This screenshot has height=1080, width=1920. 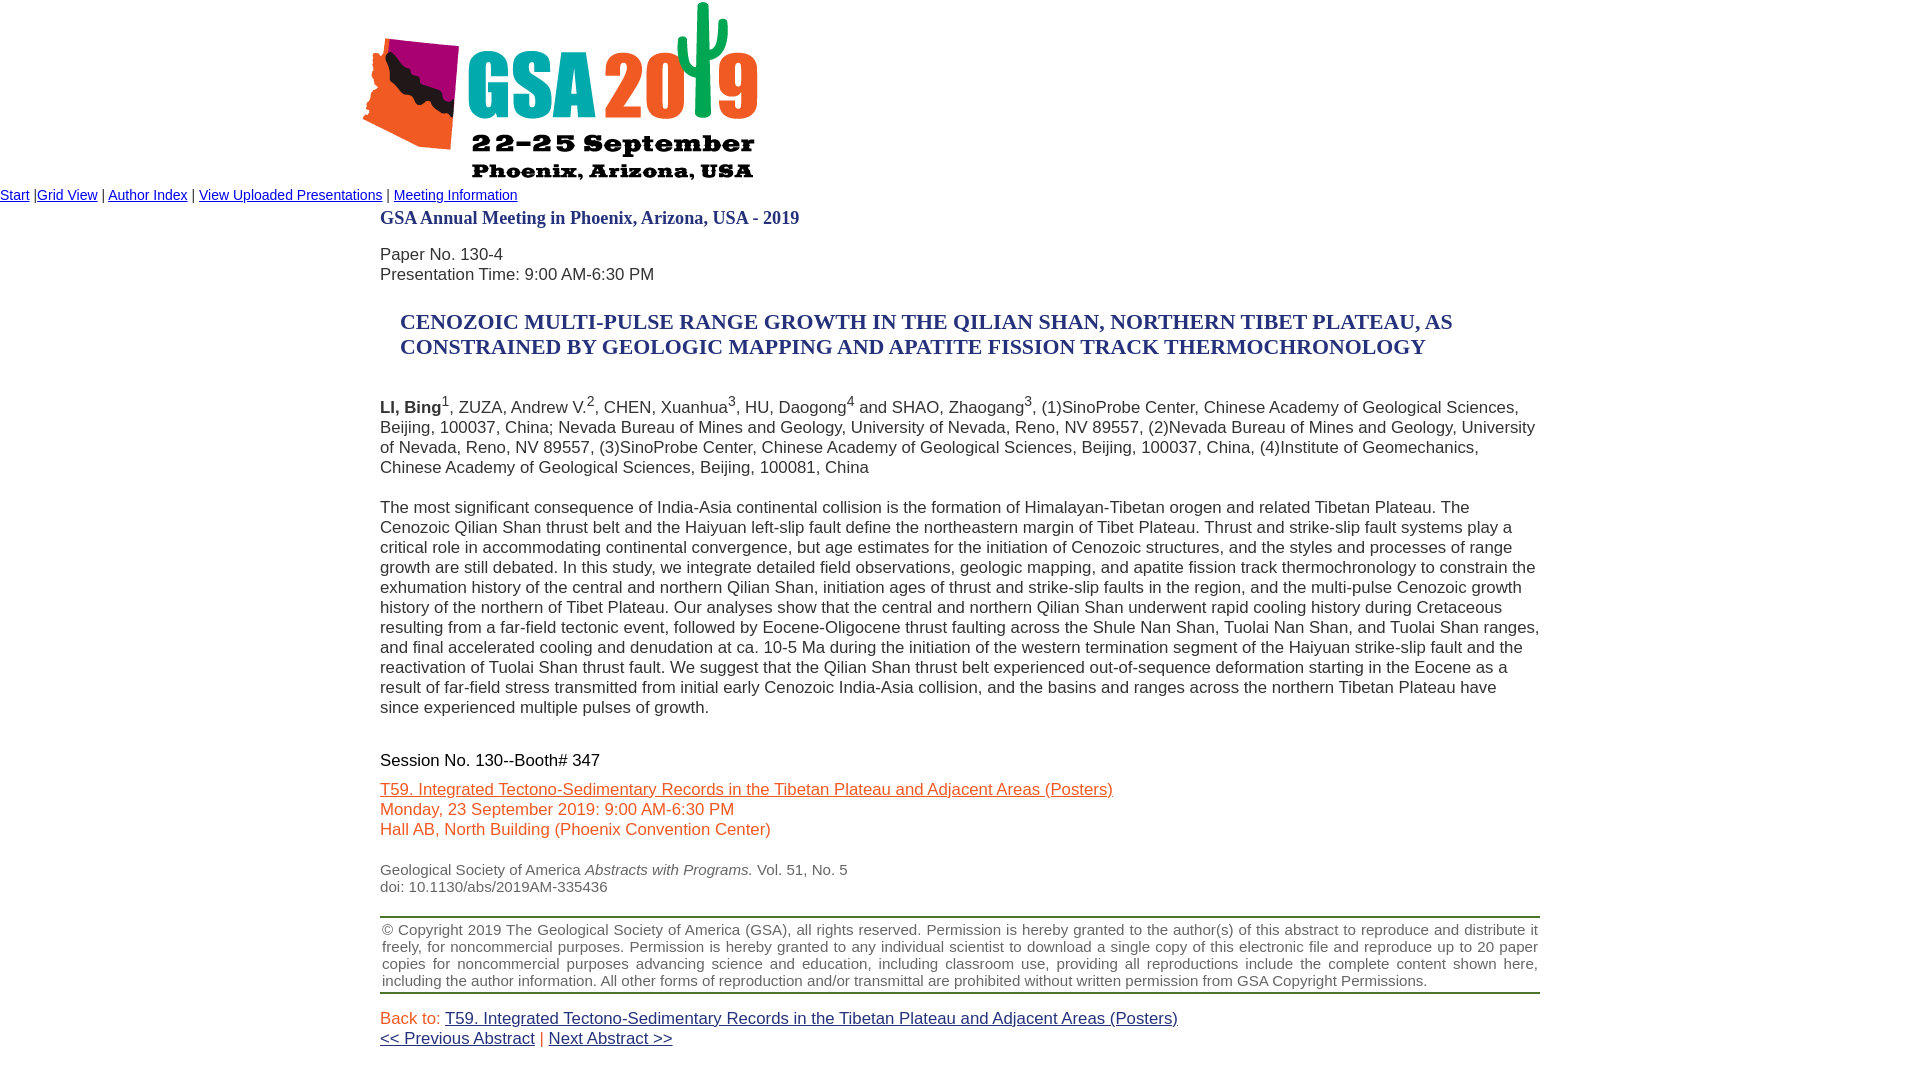 What do you see at coordinates (146, 194) in the screenshot?
I see `Author Index` at bounding box center [146, 194].